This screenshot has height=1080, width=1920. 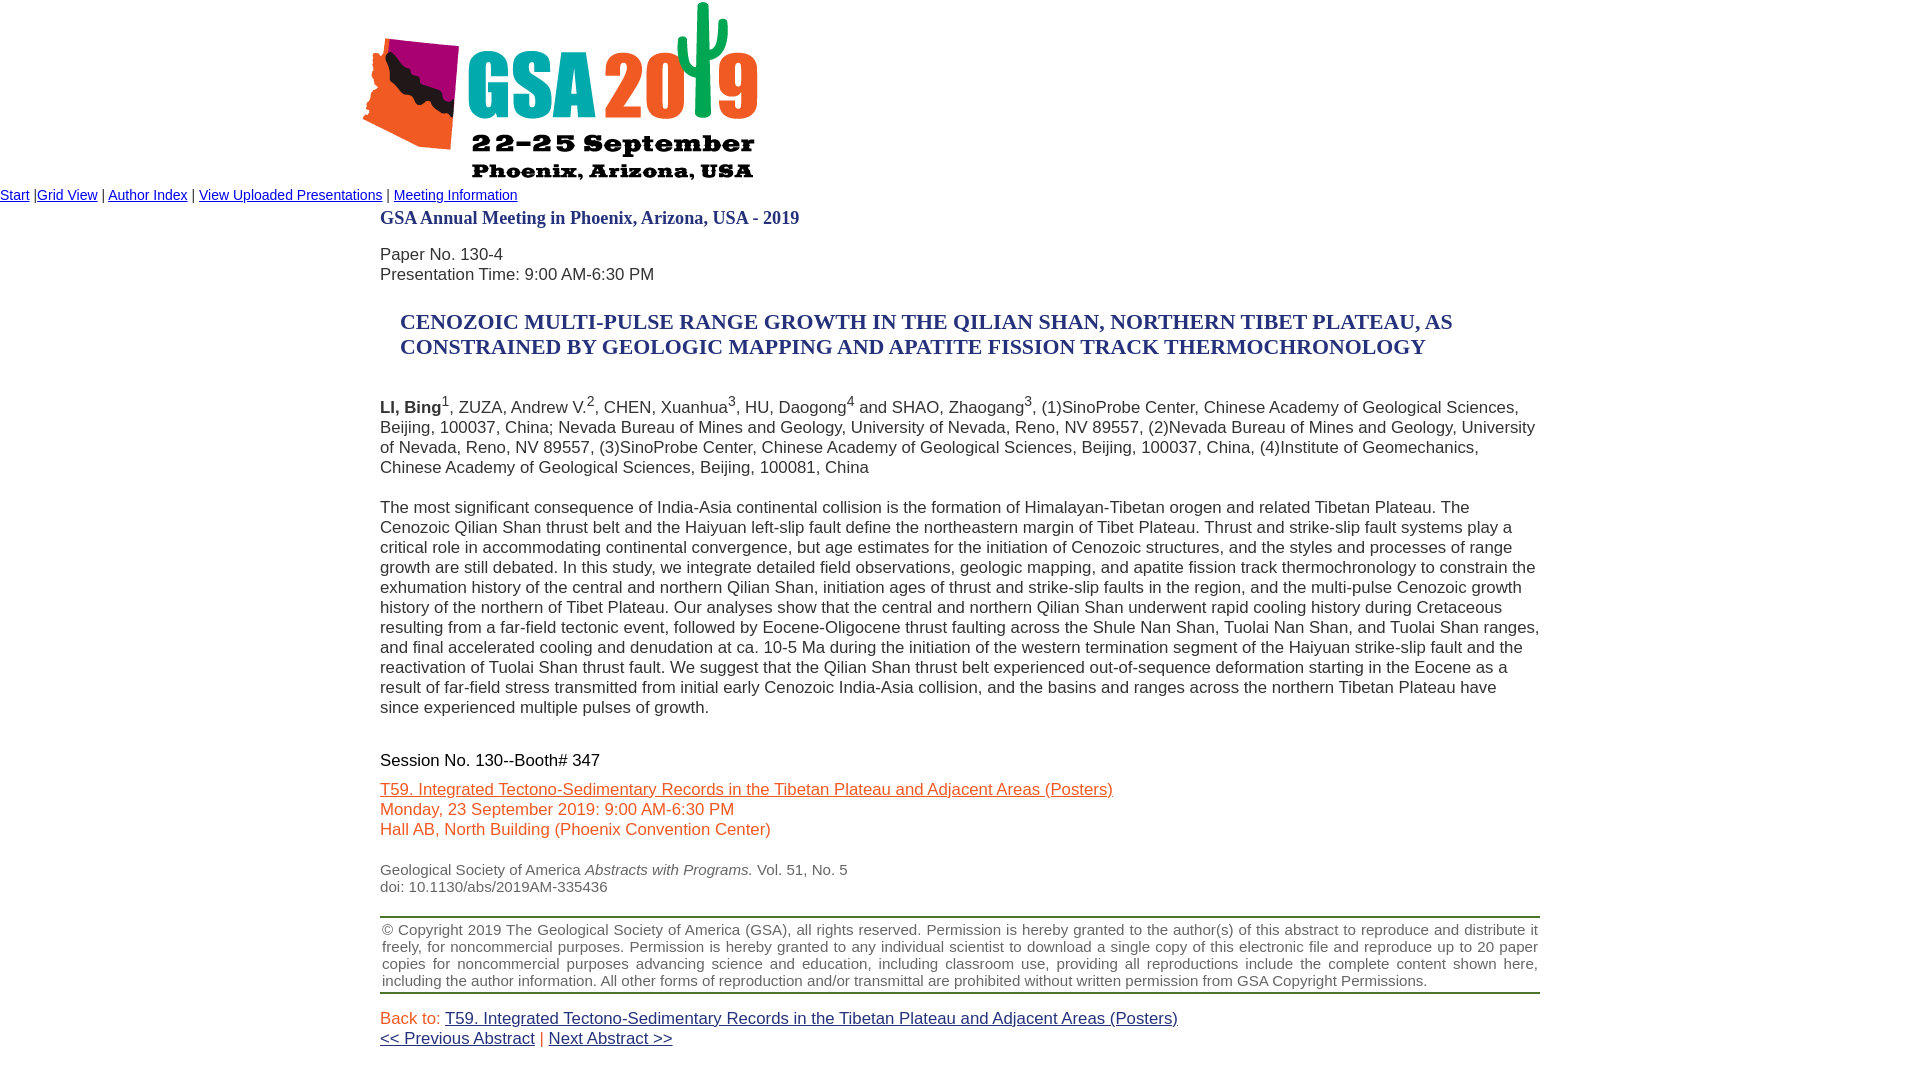 What do you see at coordinates (146, 194) in the screenshot?
I see `Author Index` at bounding box center [146, 194].